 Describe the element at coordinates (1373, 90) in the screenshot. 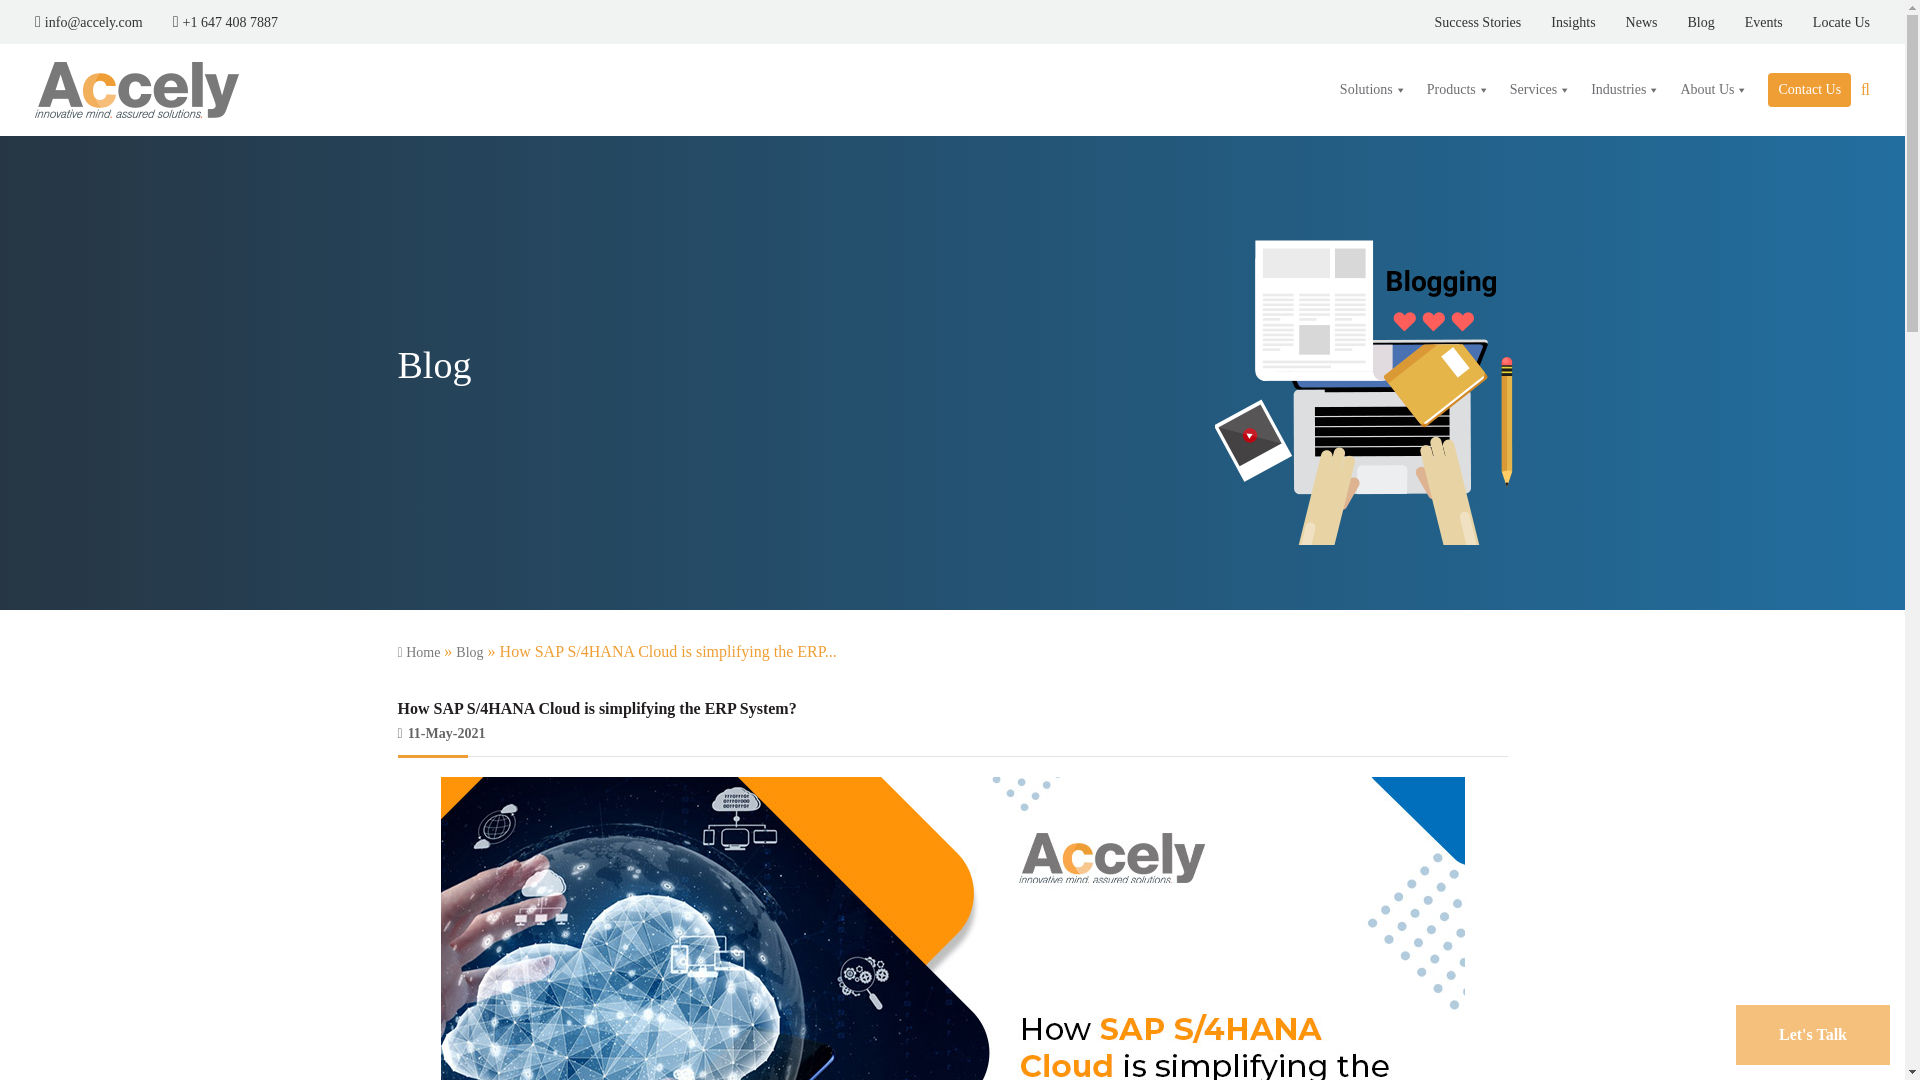

I see `Solutions` at that location.